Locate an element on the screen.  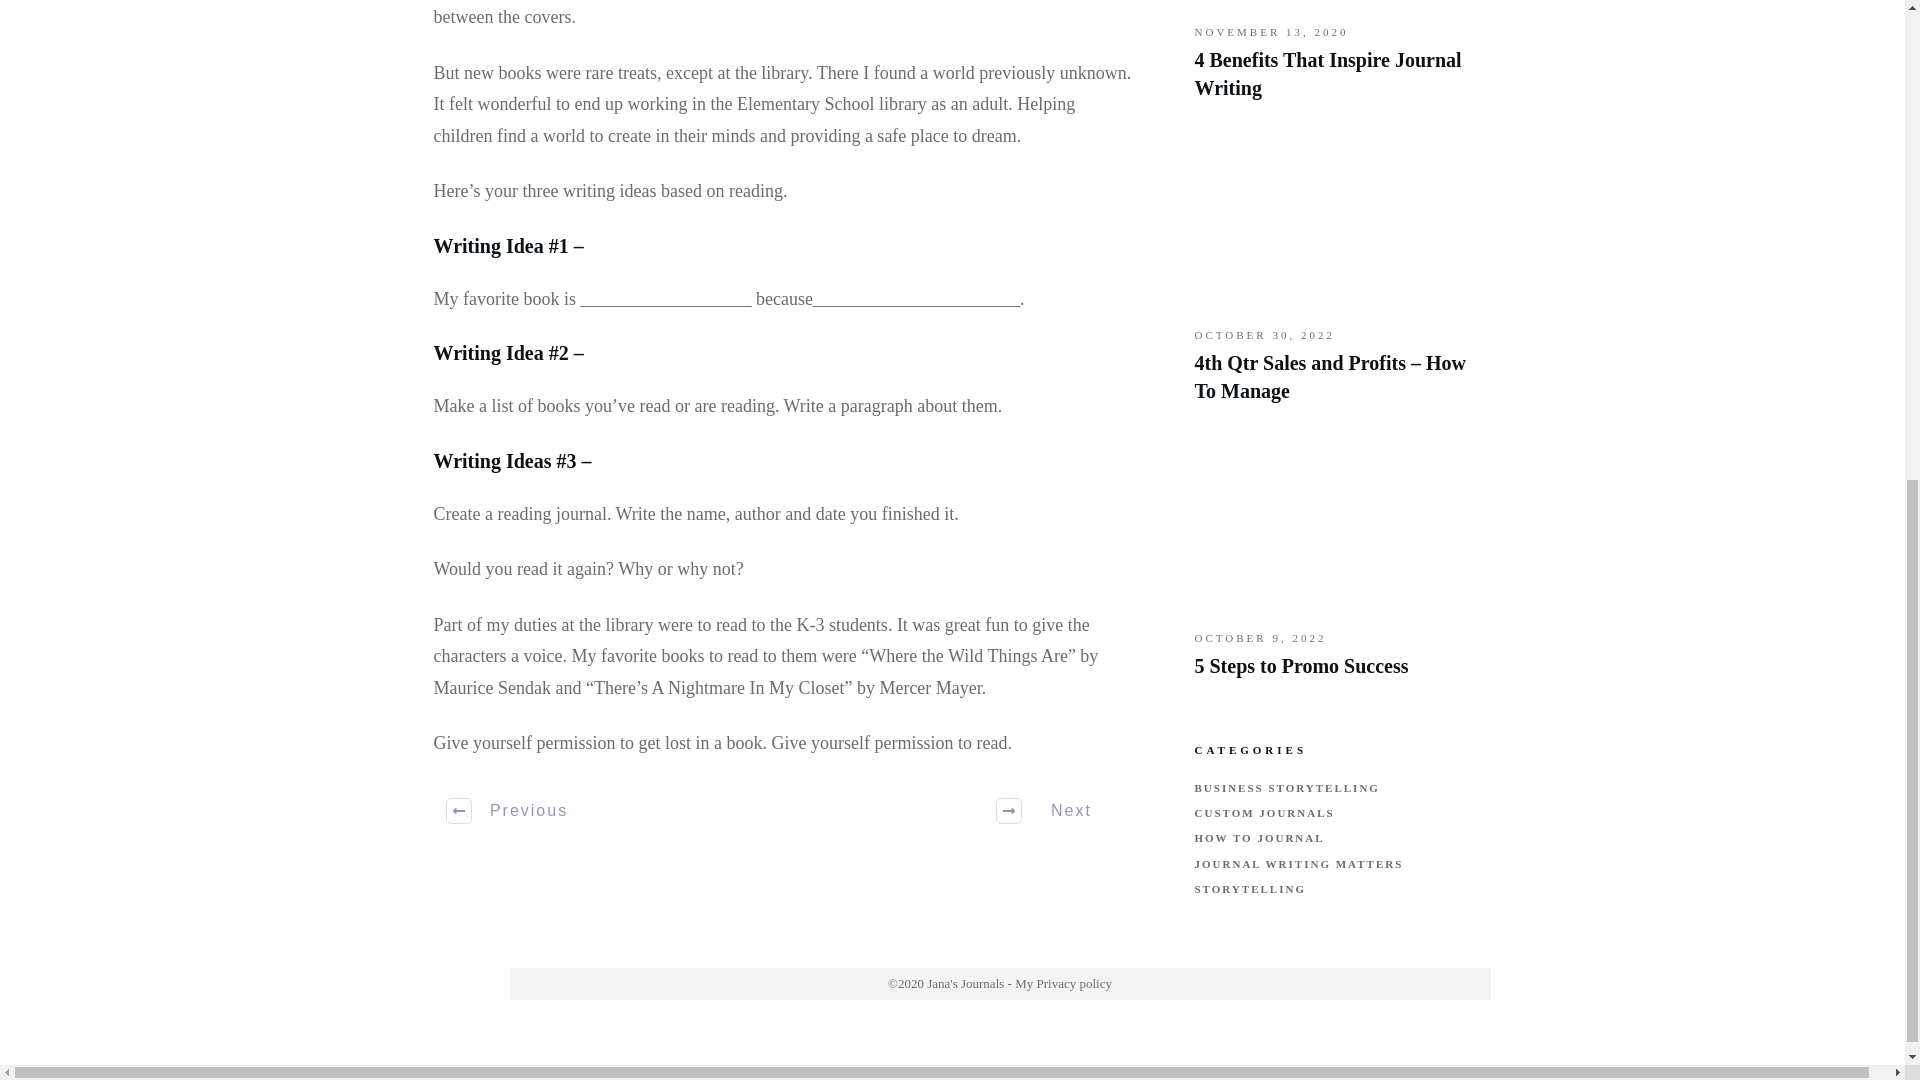
JOURNAL WRITING MATTERS is located at coordinates (1298, 864).